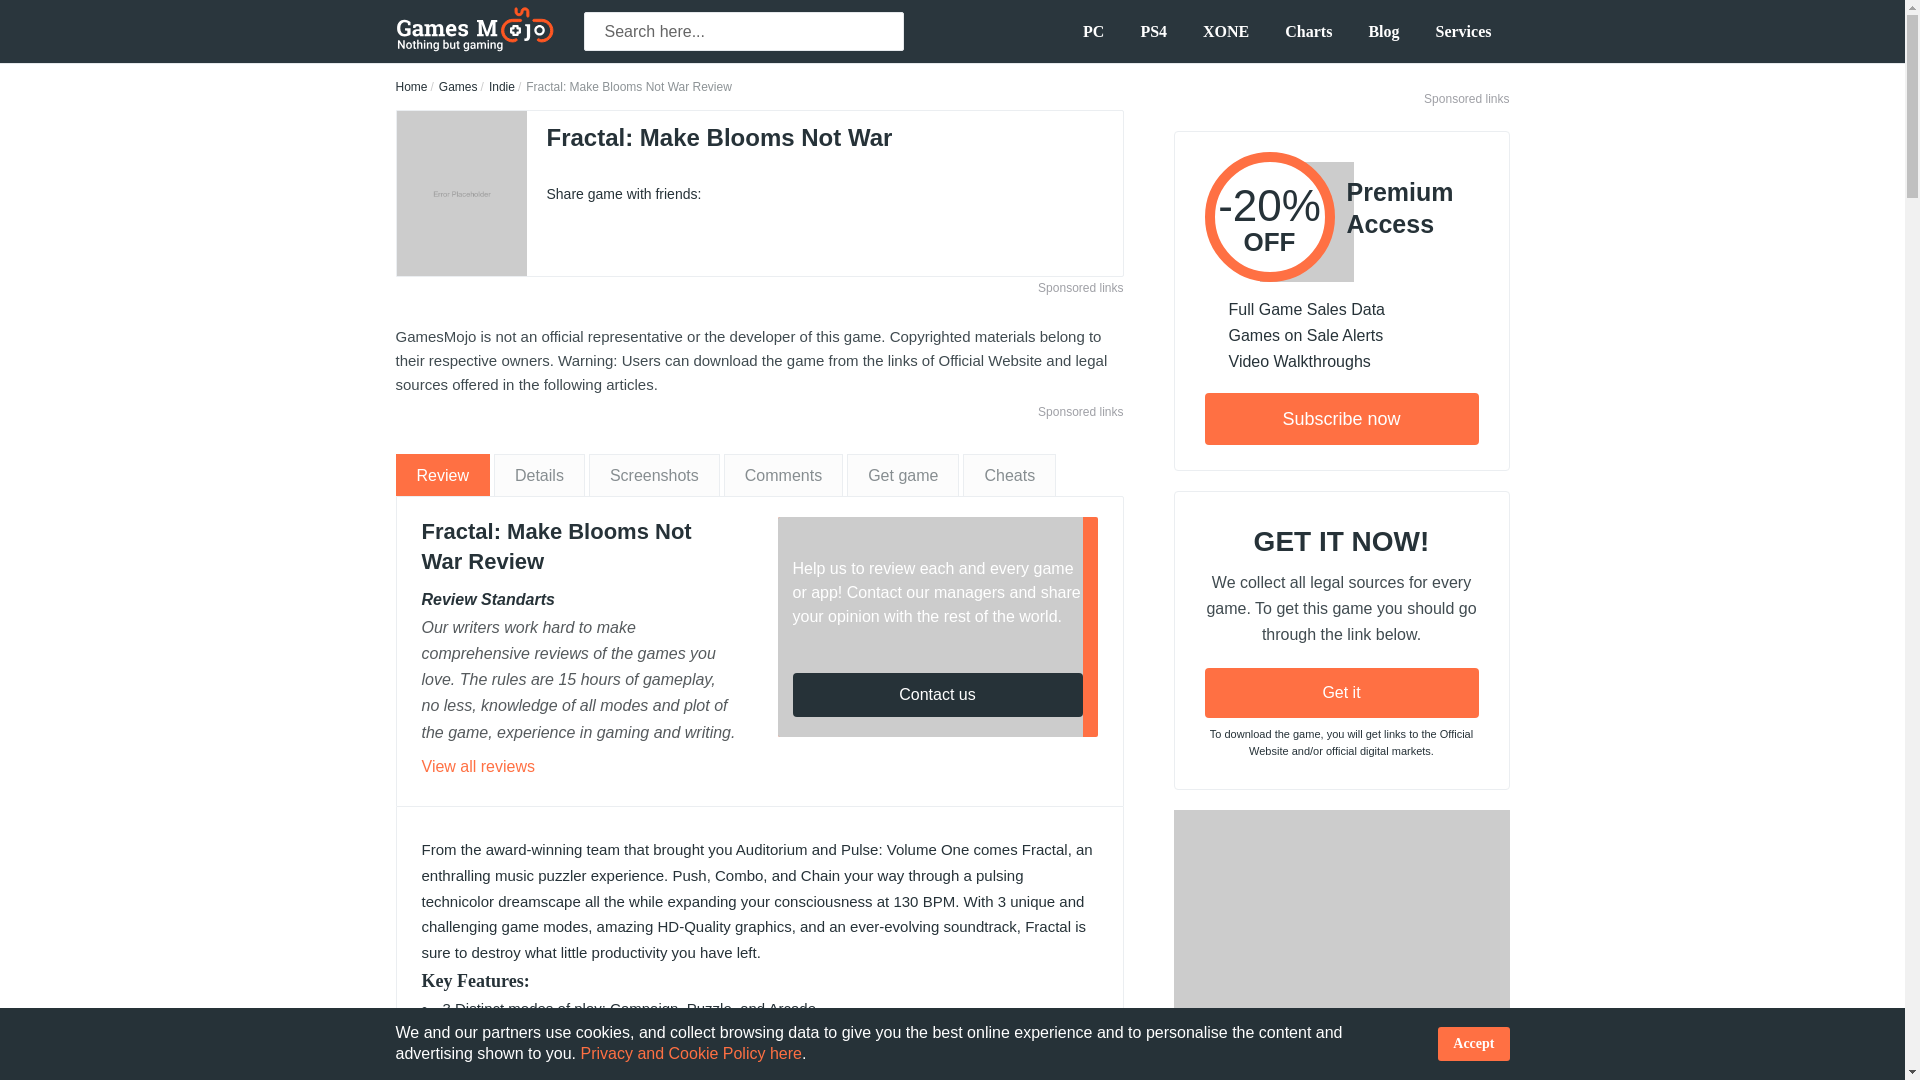 The width and height of the screenshot is (1920, 1080). What do you see at coordinates (539, 474) in the screenshot?
I see `Details` at bounding box center [539, 474].